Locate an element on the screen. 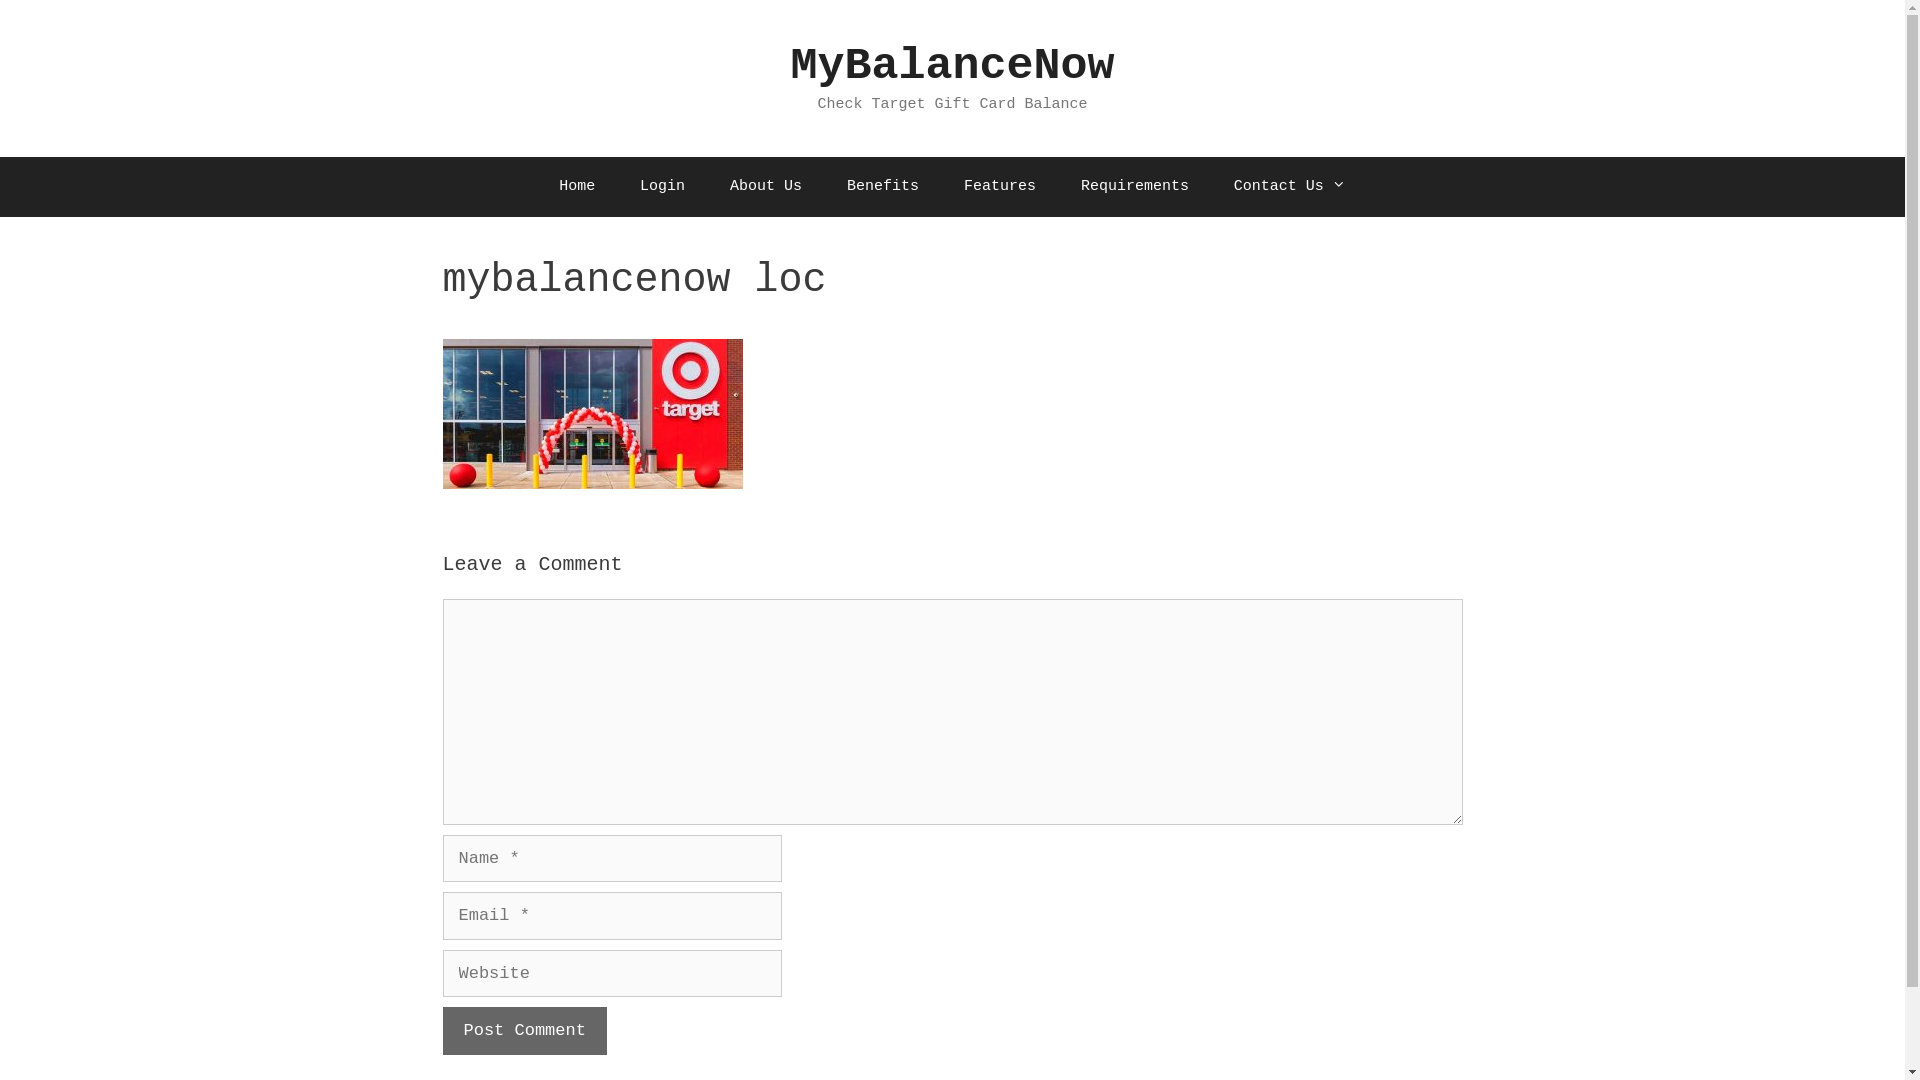  About Us is located at coordinates (766, 186).